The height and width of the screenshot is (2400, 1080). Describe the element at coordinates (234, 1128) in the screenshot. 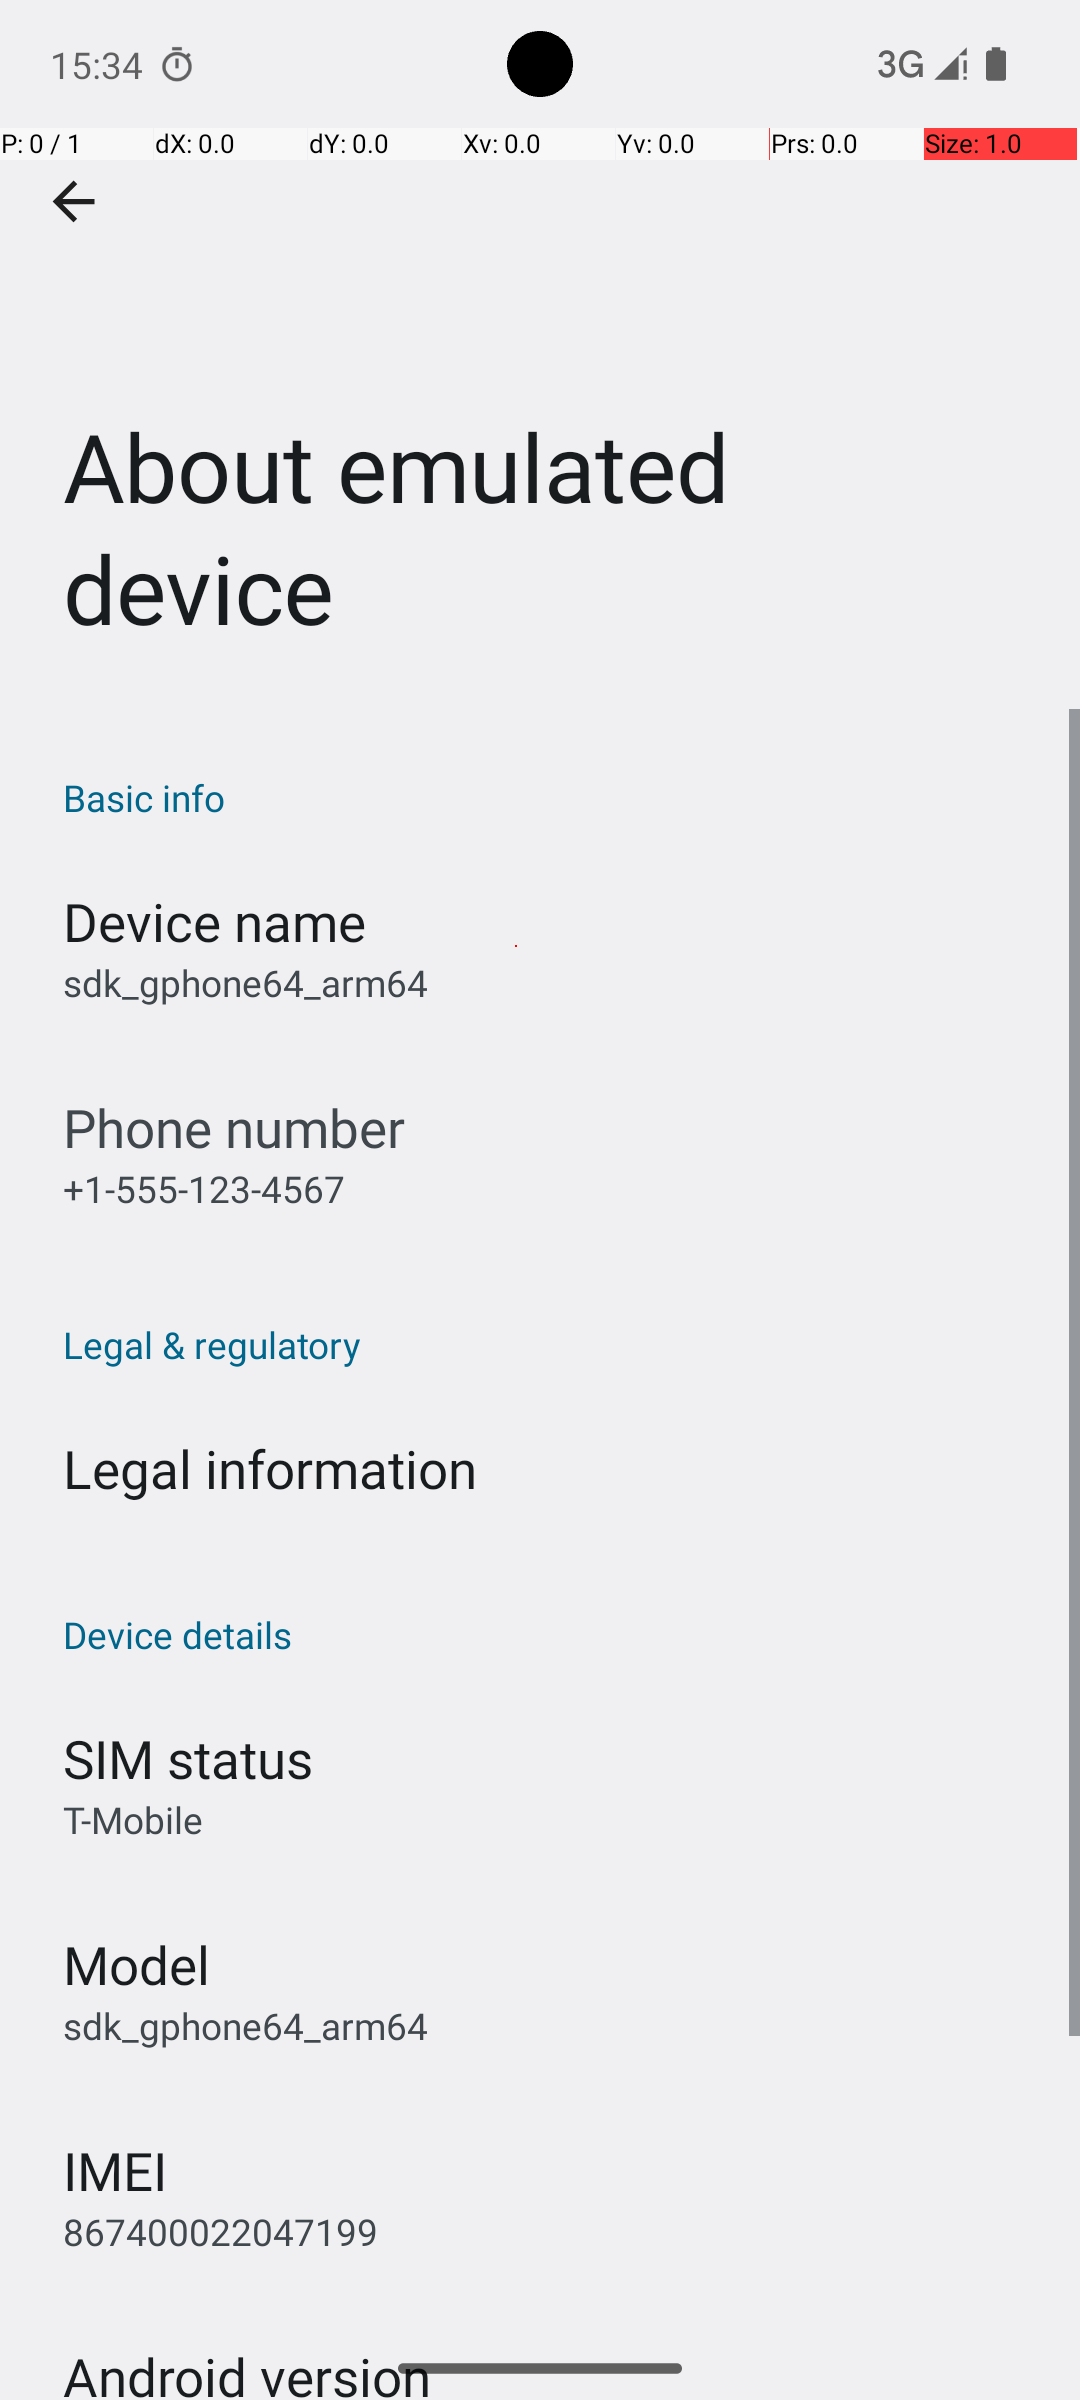

I see `Phone number` at that location.